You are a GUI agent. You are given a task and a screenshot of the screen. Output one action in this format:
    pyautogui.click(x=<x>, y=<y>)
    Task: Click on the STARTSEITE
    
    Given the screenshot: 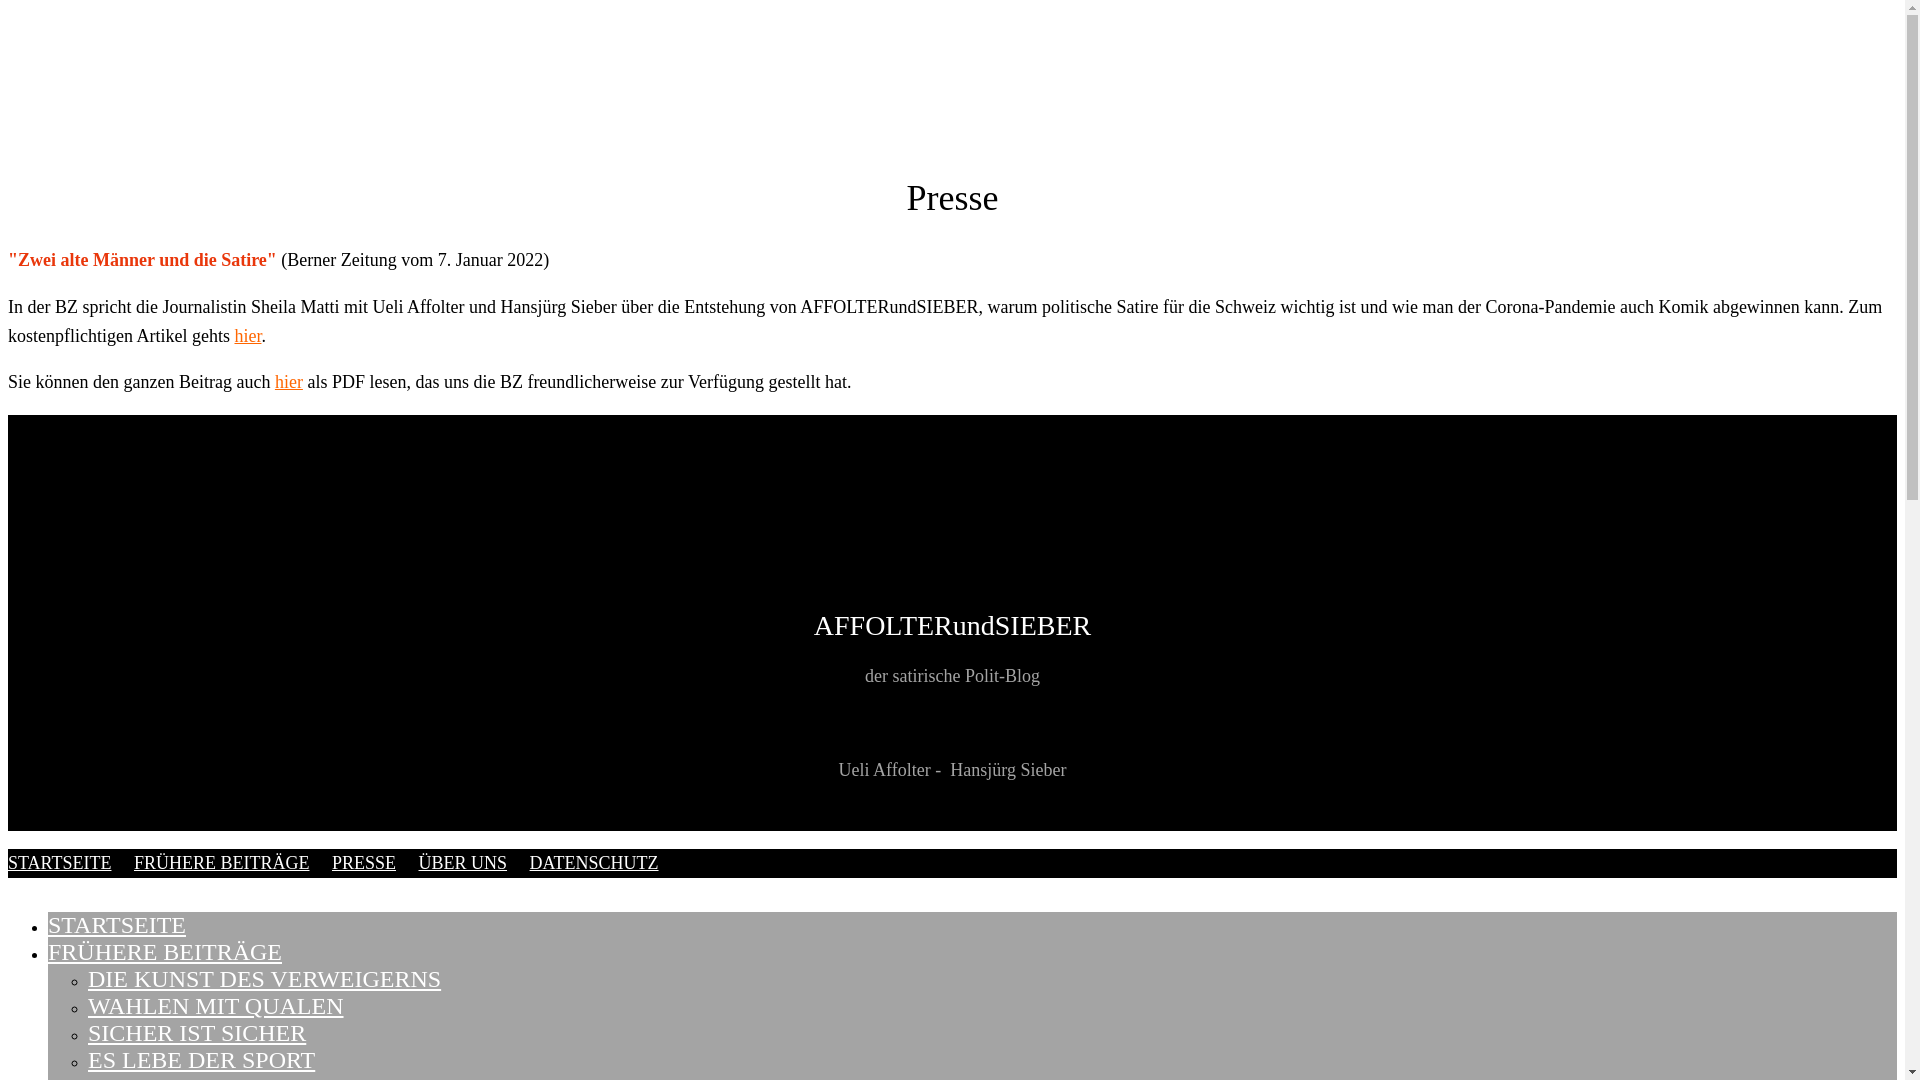 What is the action you would take?
    pyautogui.click(x=60, y=863)
    